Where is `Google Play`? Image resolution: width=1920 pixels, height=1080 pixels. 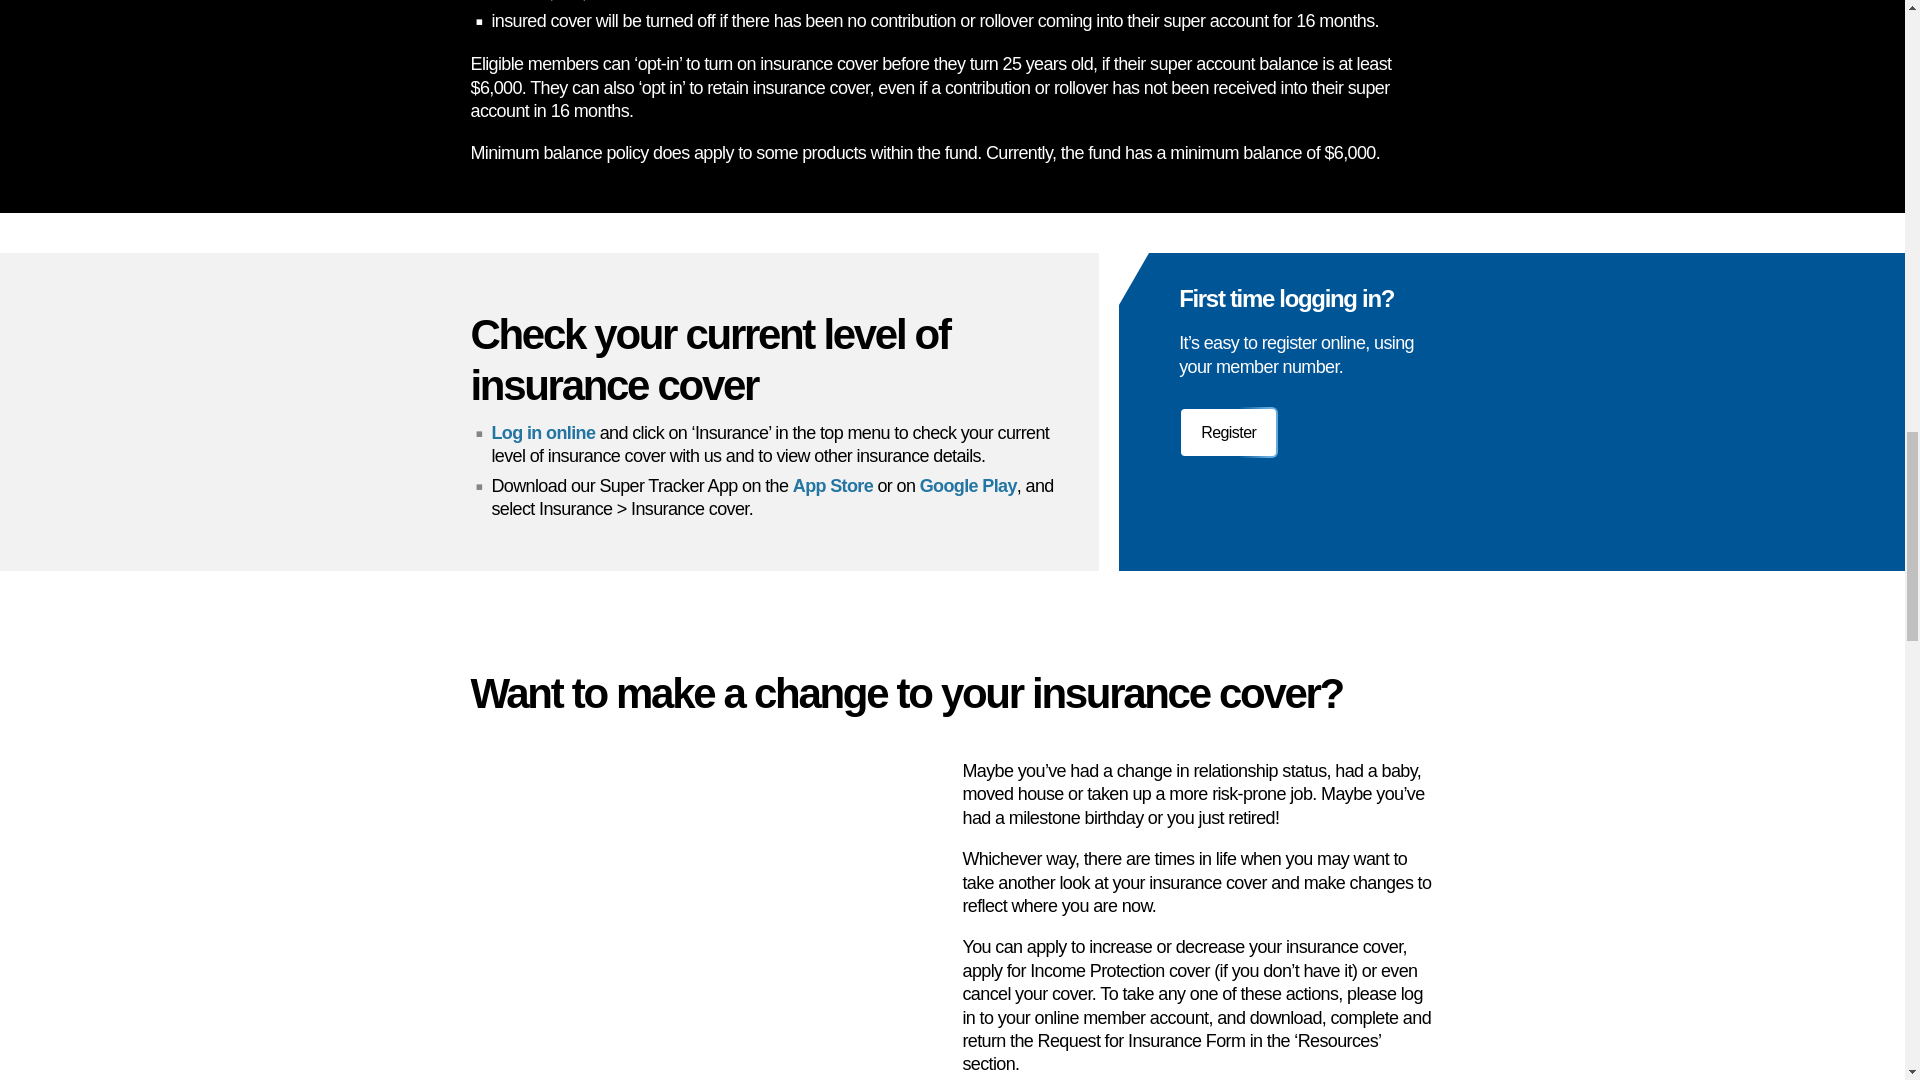 Google Play is located at coordinates (968, 486).